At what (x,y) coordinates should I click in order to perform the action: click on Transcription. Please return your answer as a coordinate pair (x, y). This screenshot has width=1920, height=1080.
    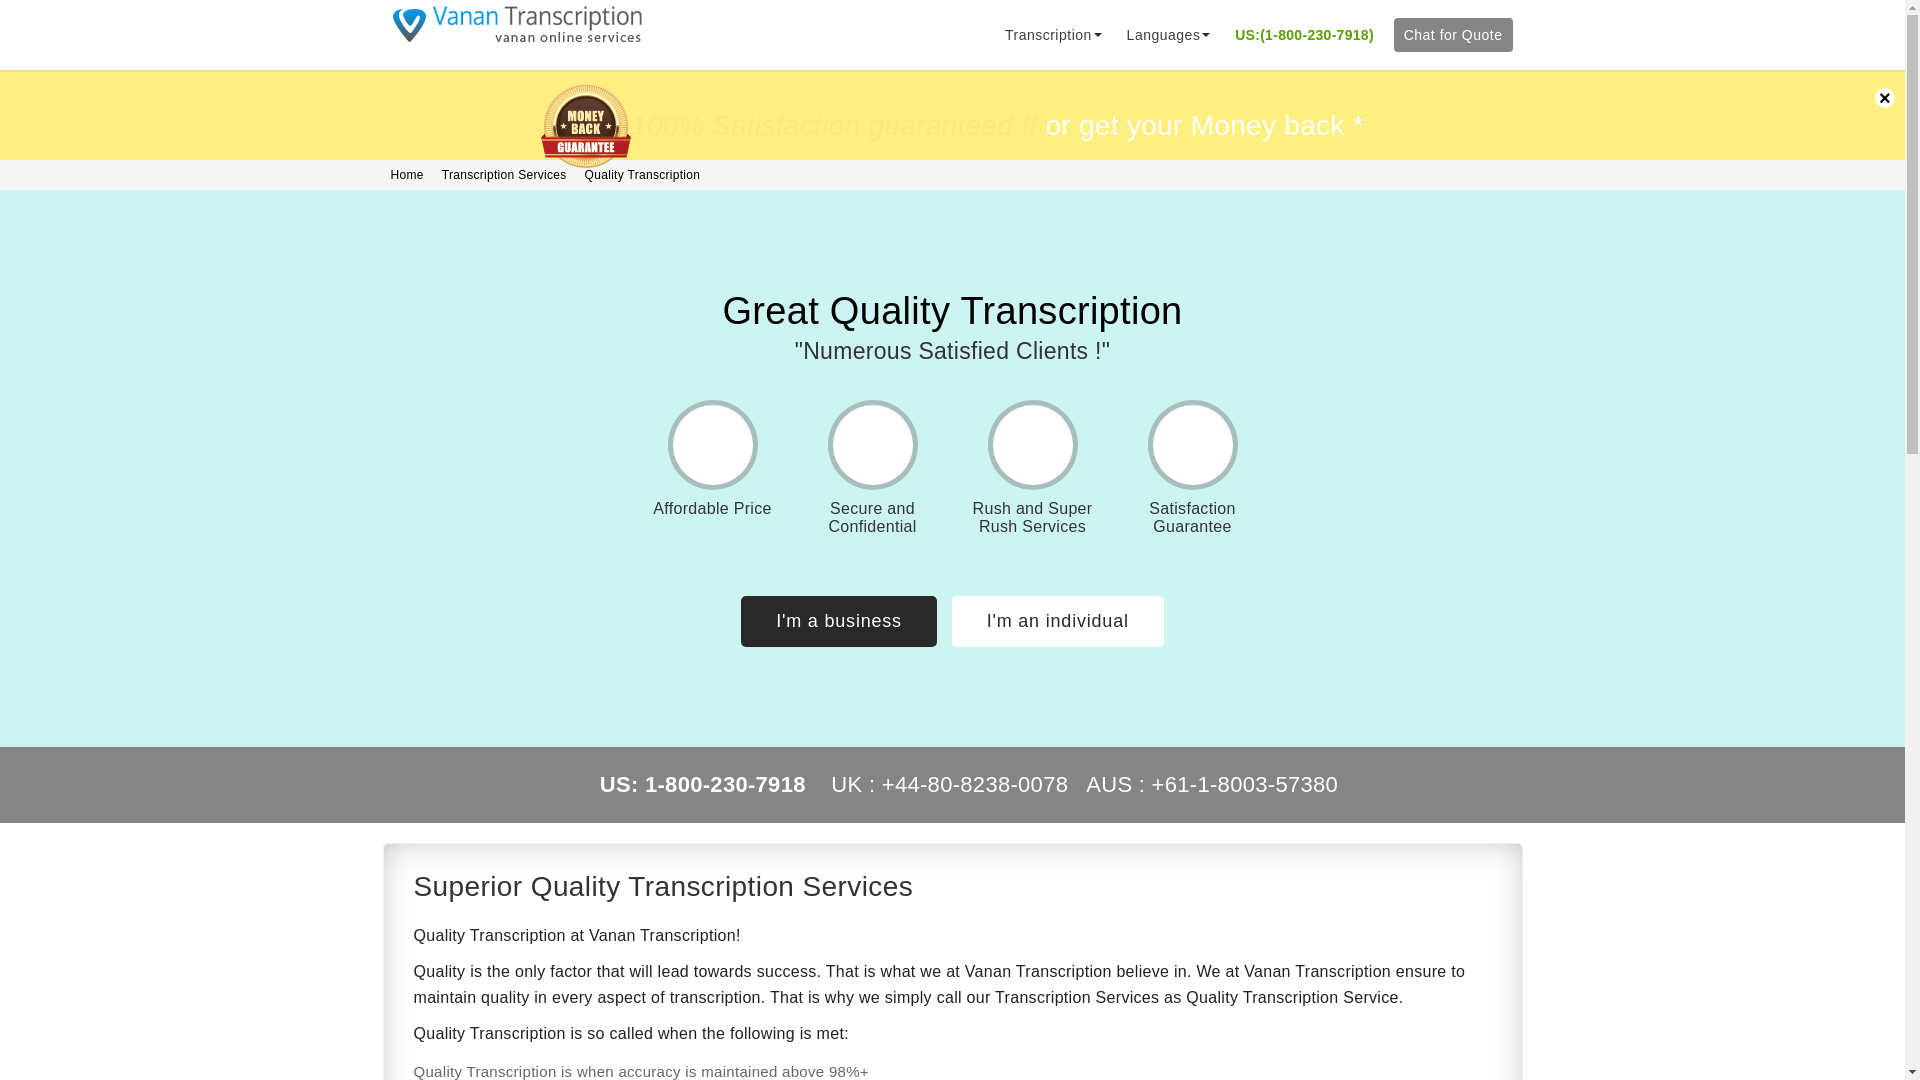
    Looking at the image, I should click on (1048, 35).